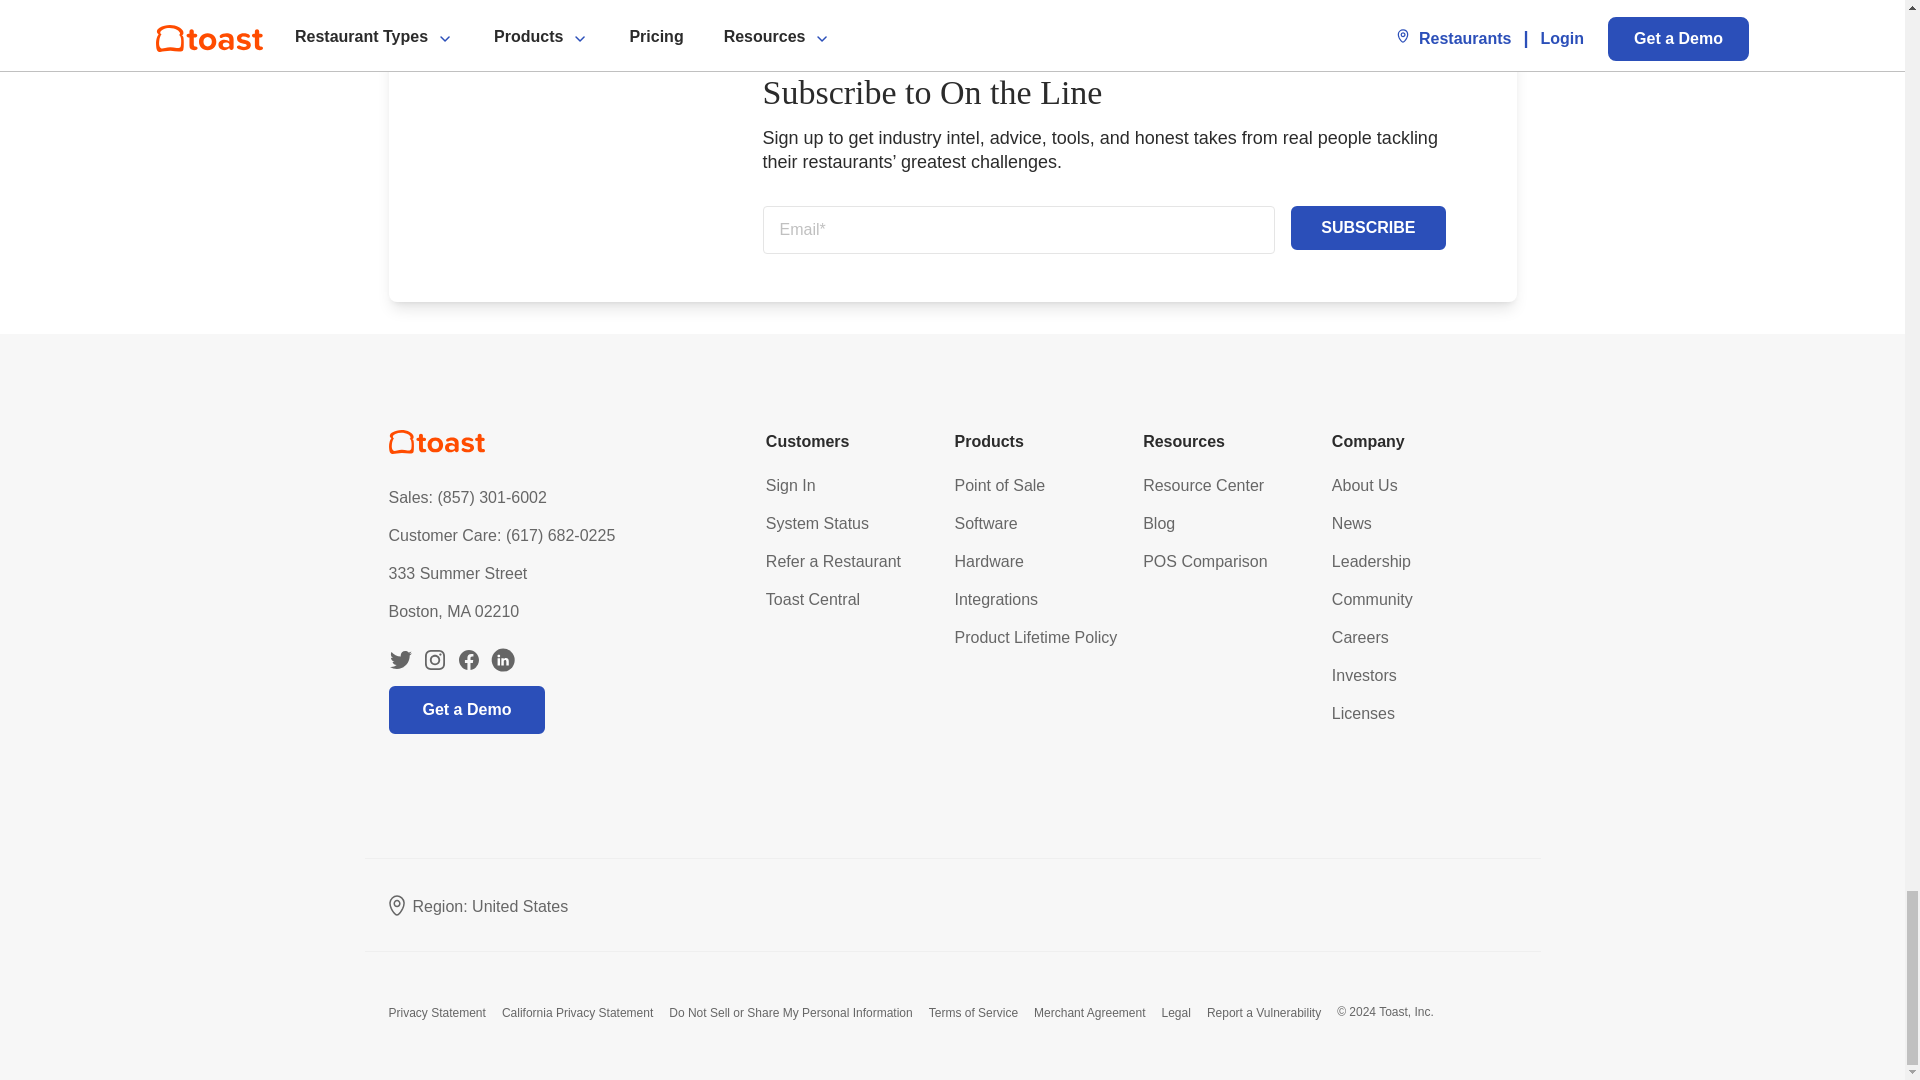  What do you see at coordinates (502, 660) in the screenshot?
I see `Toast on LinkedIn` at bounding box center [502, 660].